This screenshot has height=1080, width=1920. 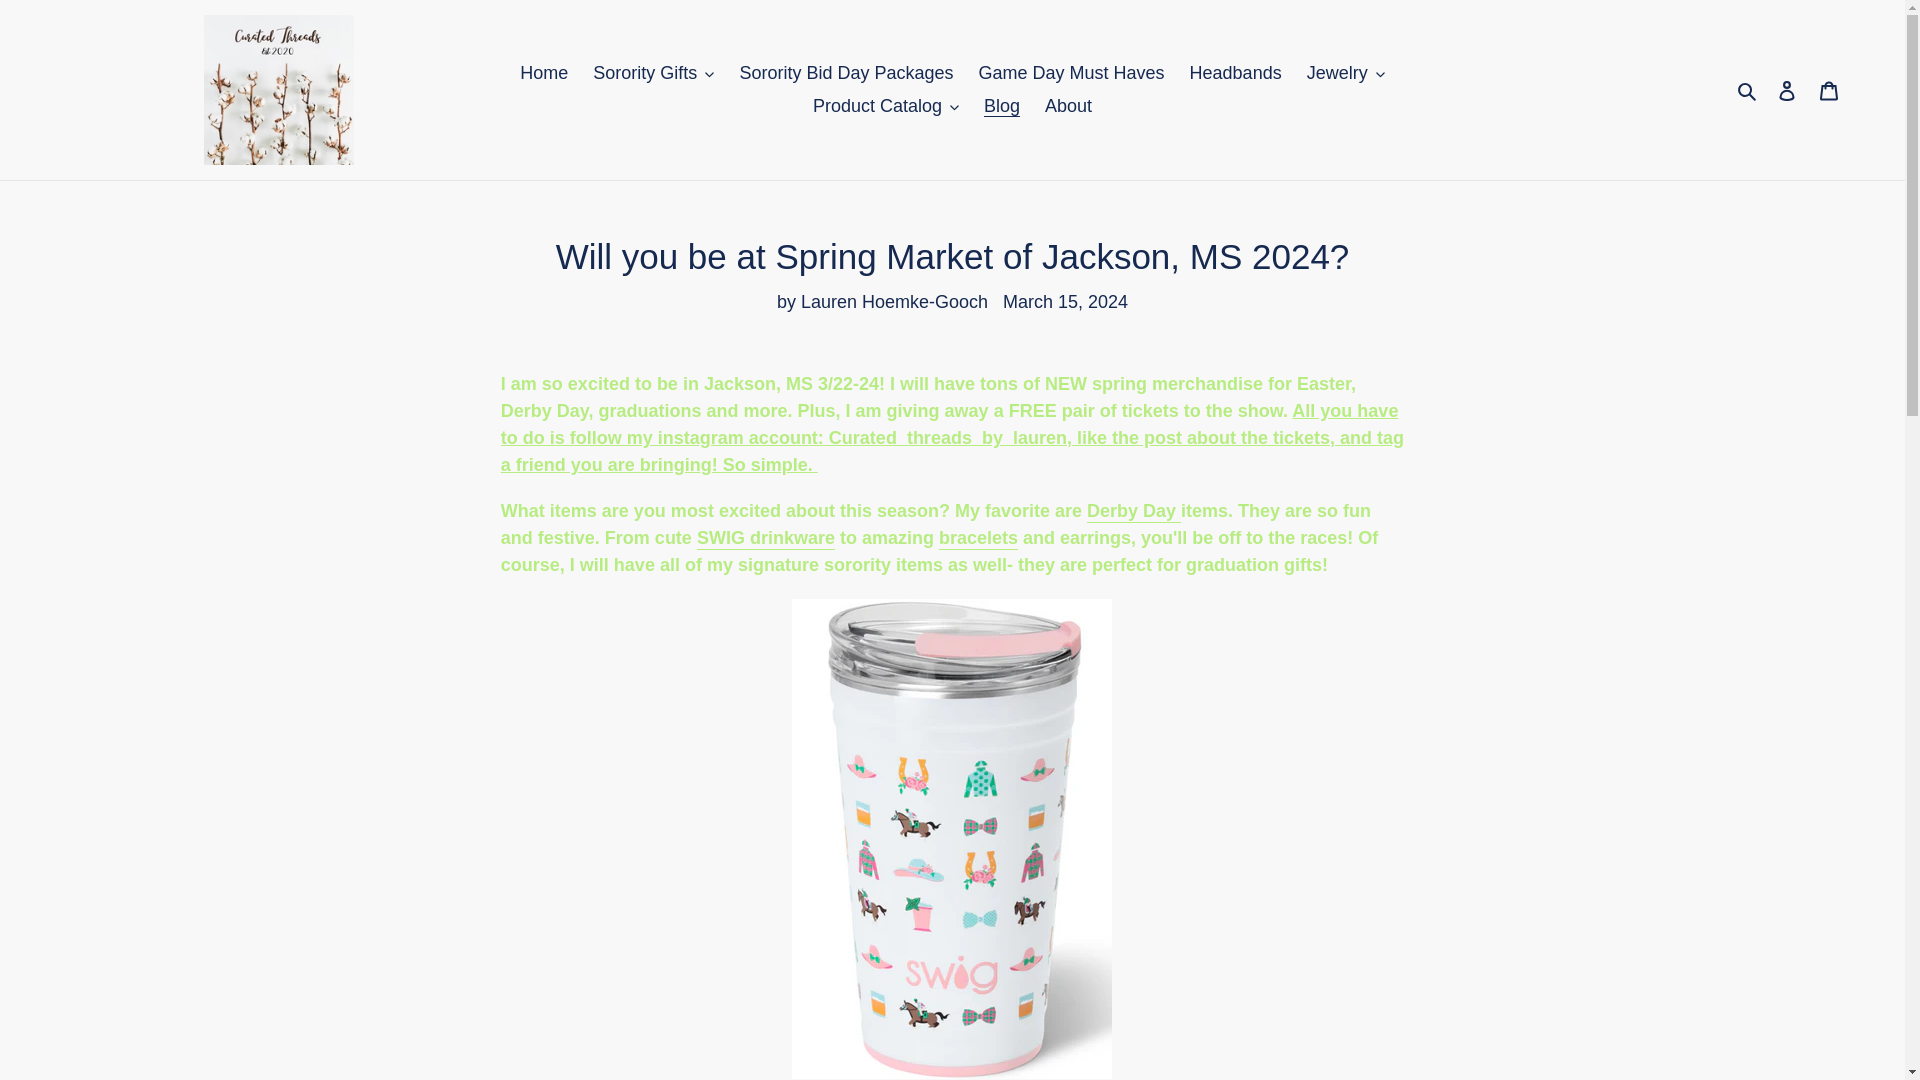 What do you see at coordinates (1133, 512) in the screenshot?
I see `Derby Day Collection` at bounding box center [1133, 512].